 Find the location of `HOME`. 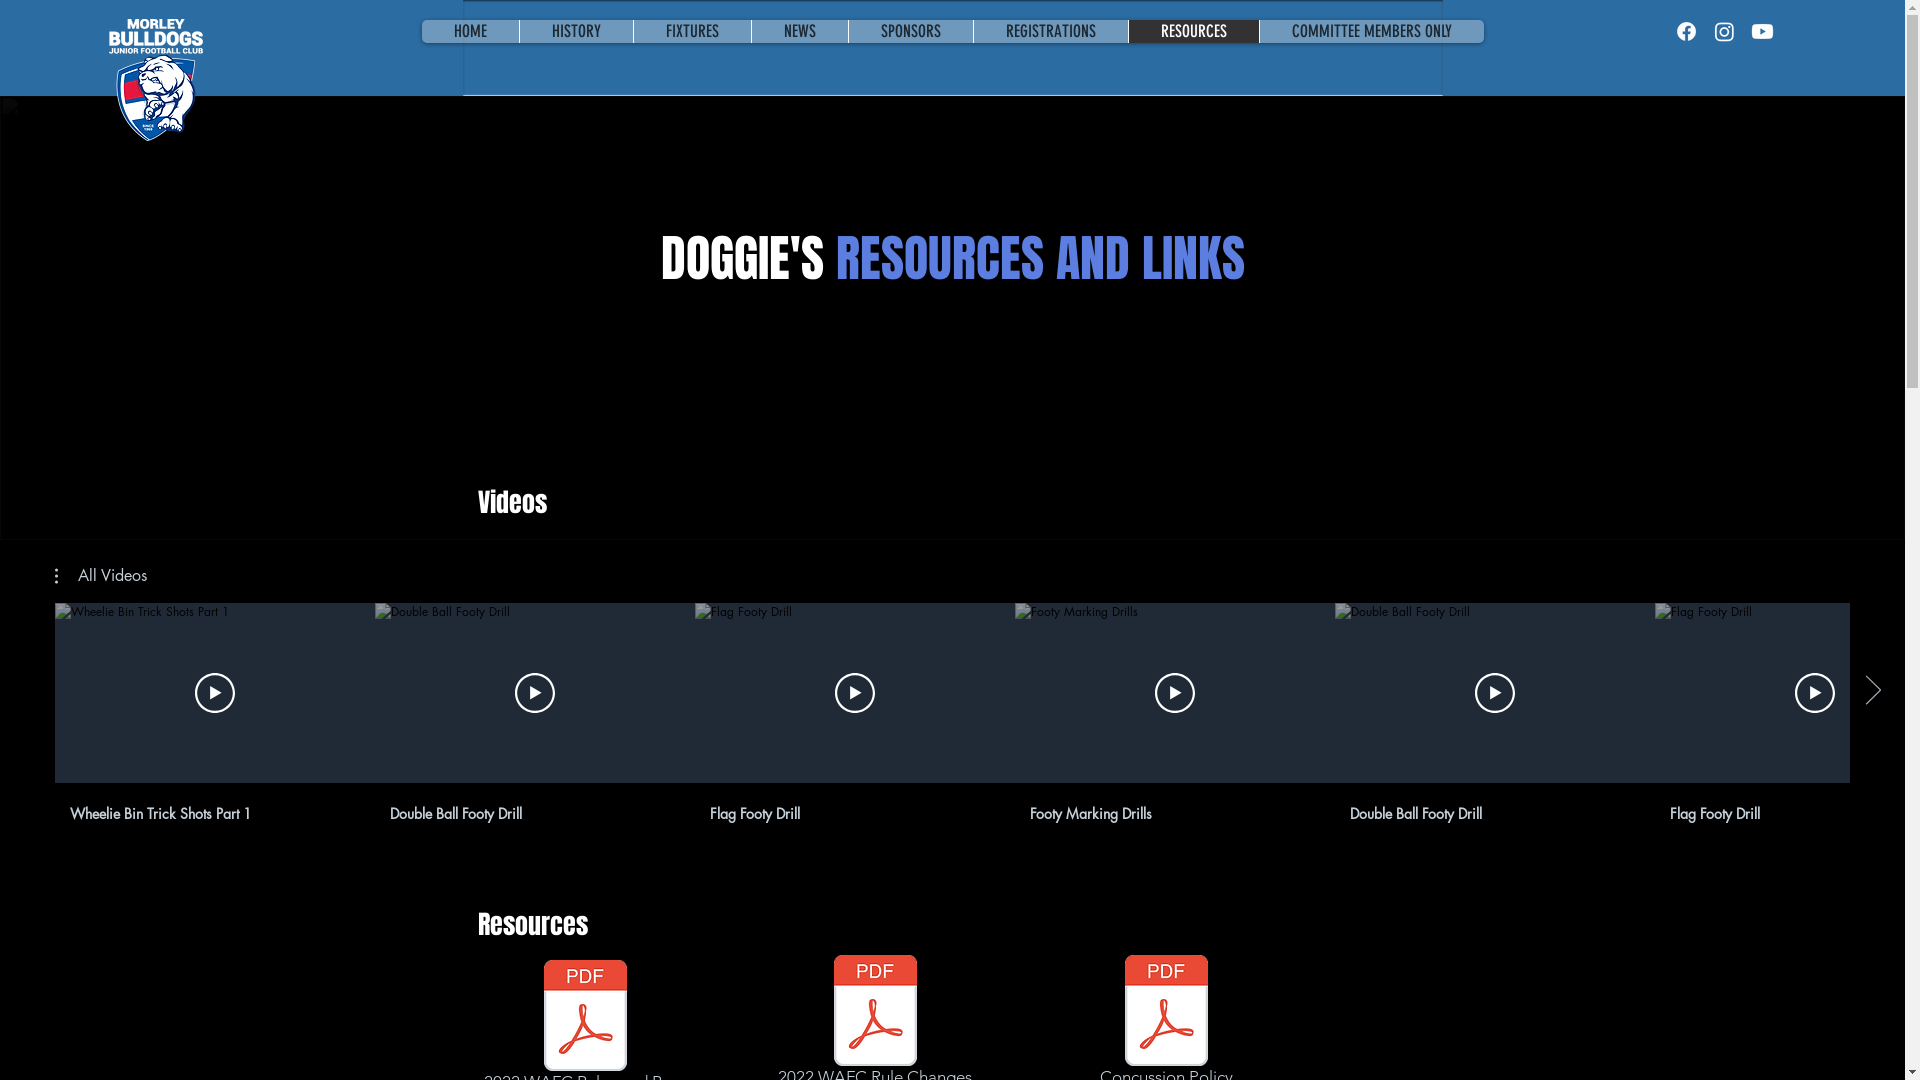

HOME is located at coordinates (470, 32).